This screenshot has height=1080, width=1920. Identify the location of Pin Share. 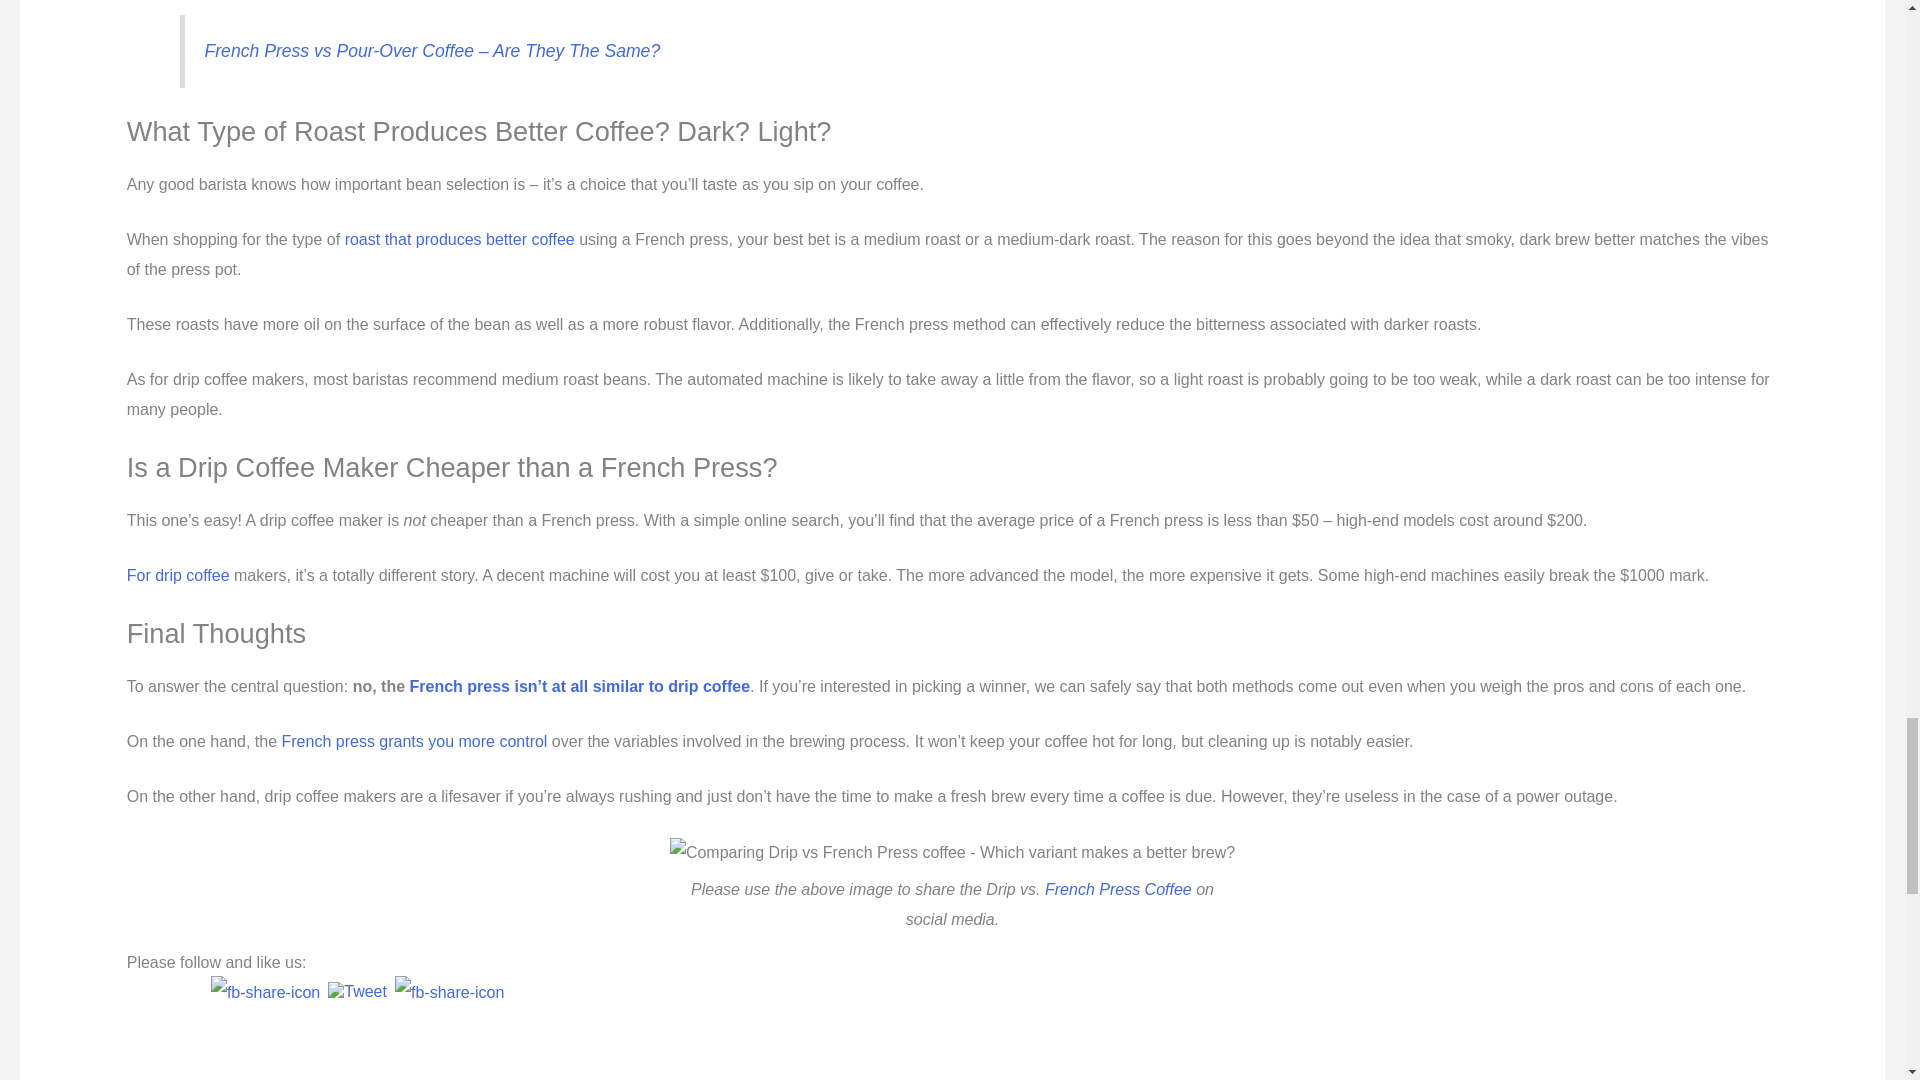
(449, 992).